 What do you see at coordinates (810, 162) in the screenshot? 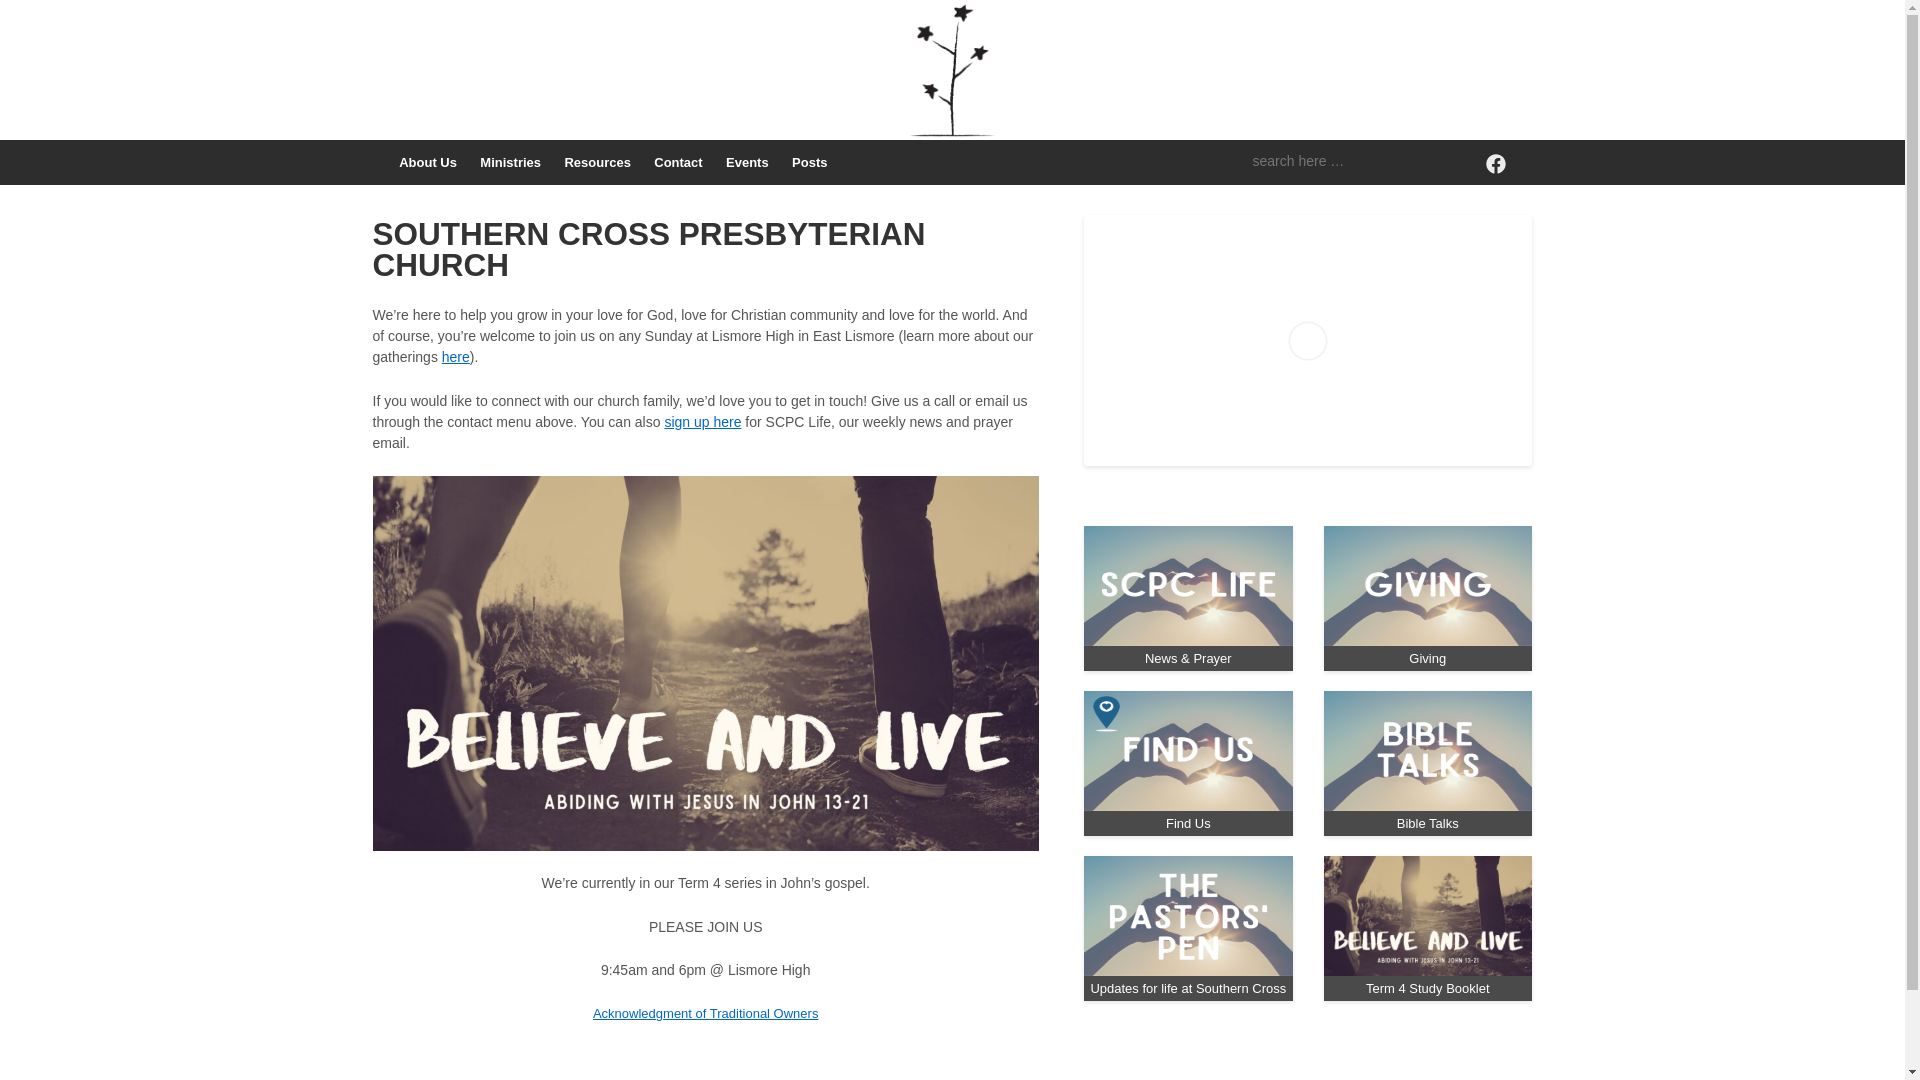
I see `Posts` at bounding box center [810, 162].